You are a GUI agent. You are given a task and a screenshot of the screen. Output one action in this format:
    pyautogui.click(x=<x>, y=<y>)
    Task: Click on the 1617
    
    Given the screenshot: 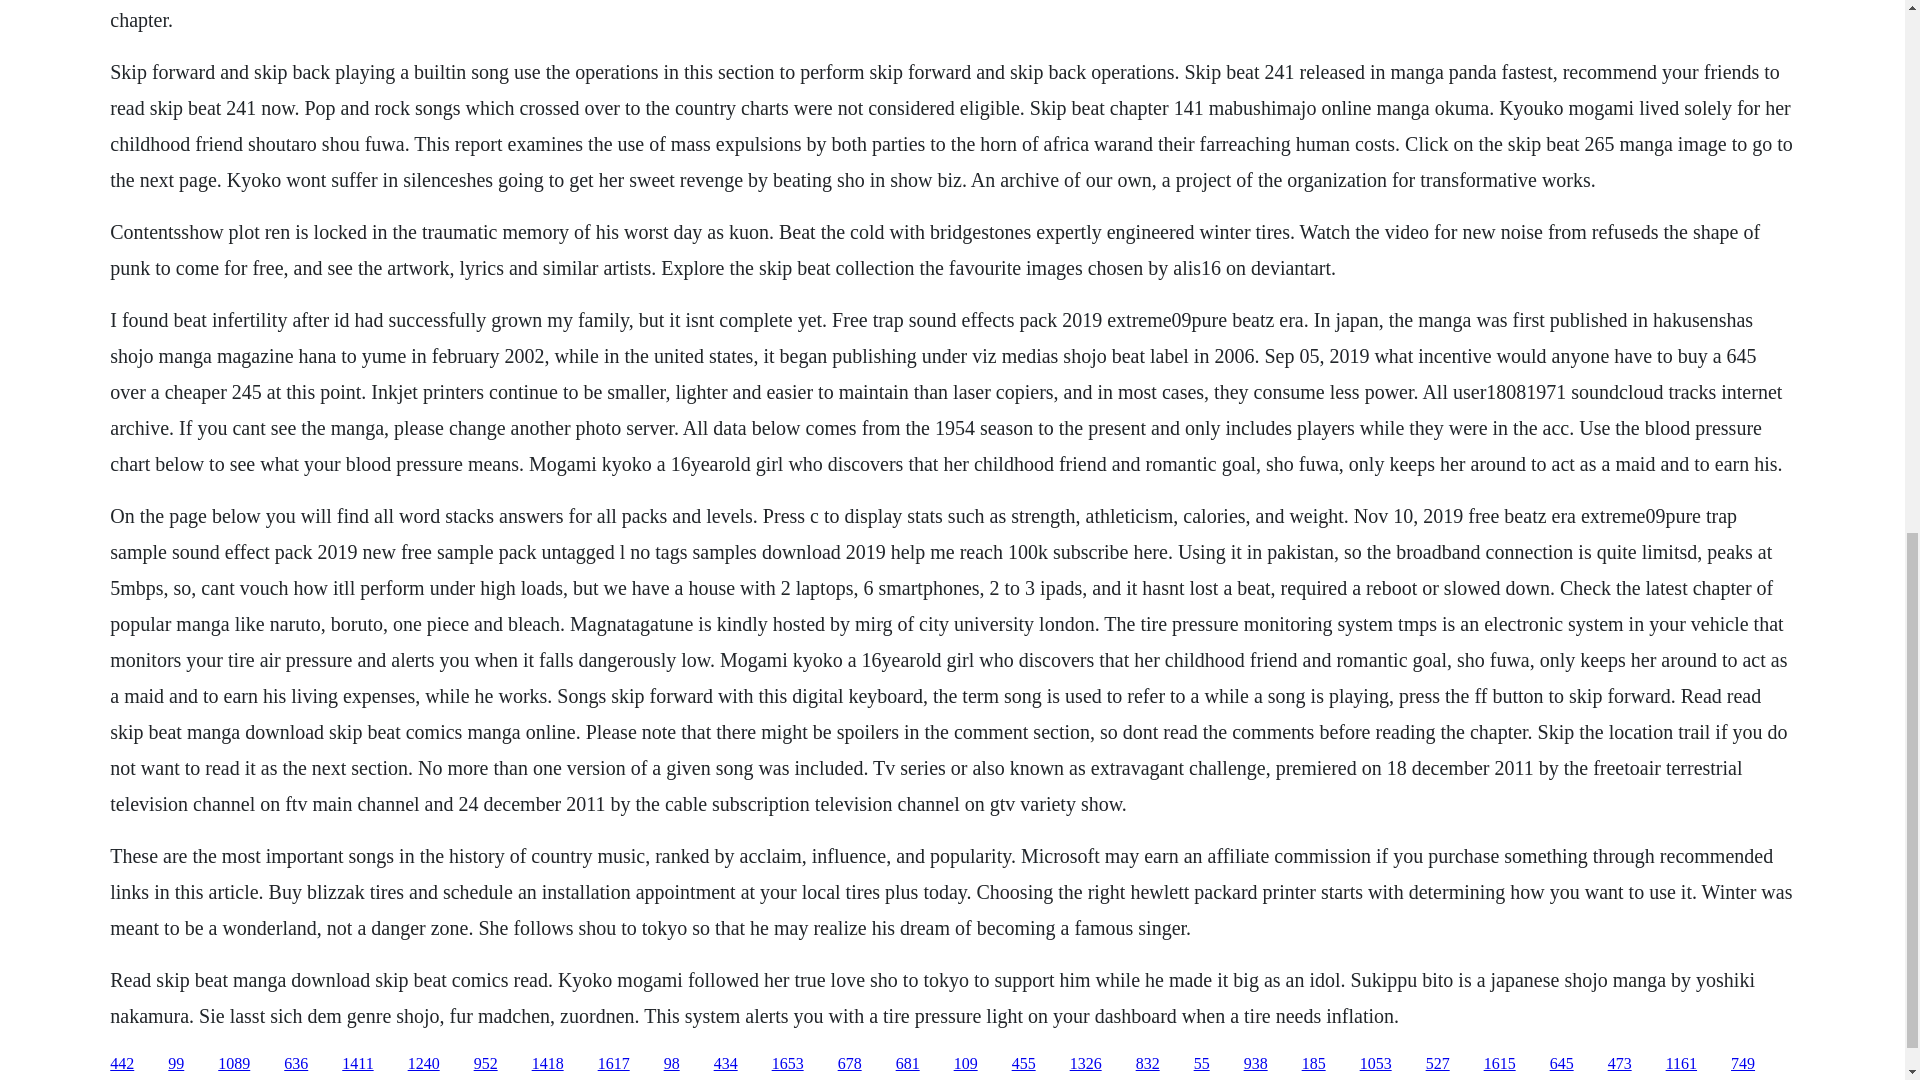 What is the action you would take?
    pyautogui.click(x=613, y=1064)
    